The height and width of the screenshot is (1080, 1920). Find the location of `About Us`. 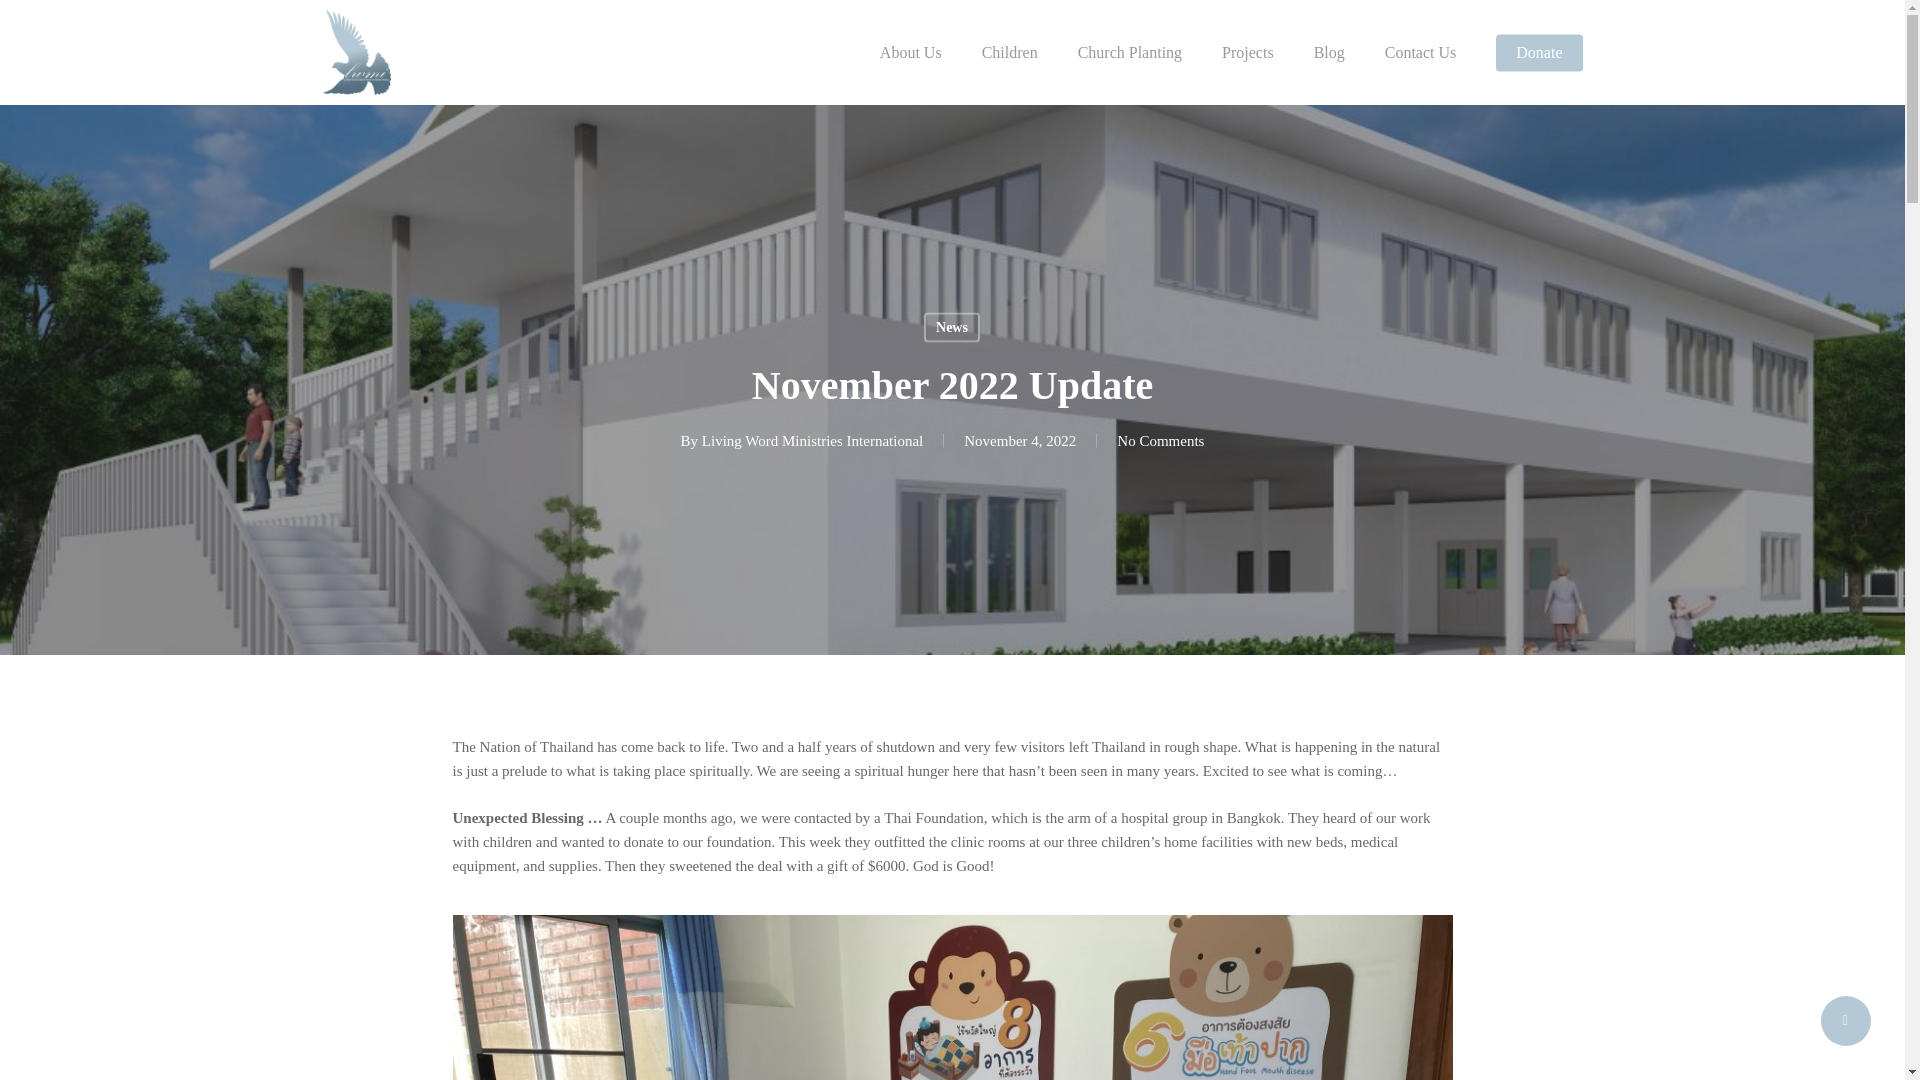

About Us is located at coordinates (910, 52).